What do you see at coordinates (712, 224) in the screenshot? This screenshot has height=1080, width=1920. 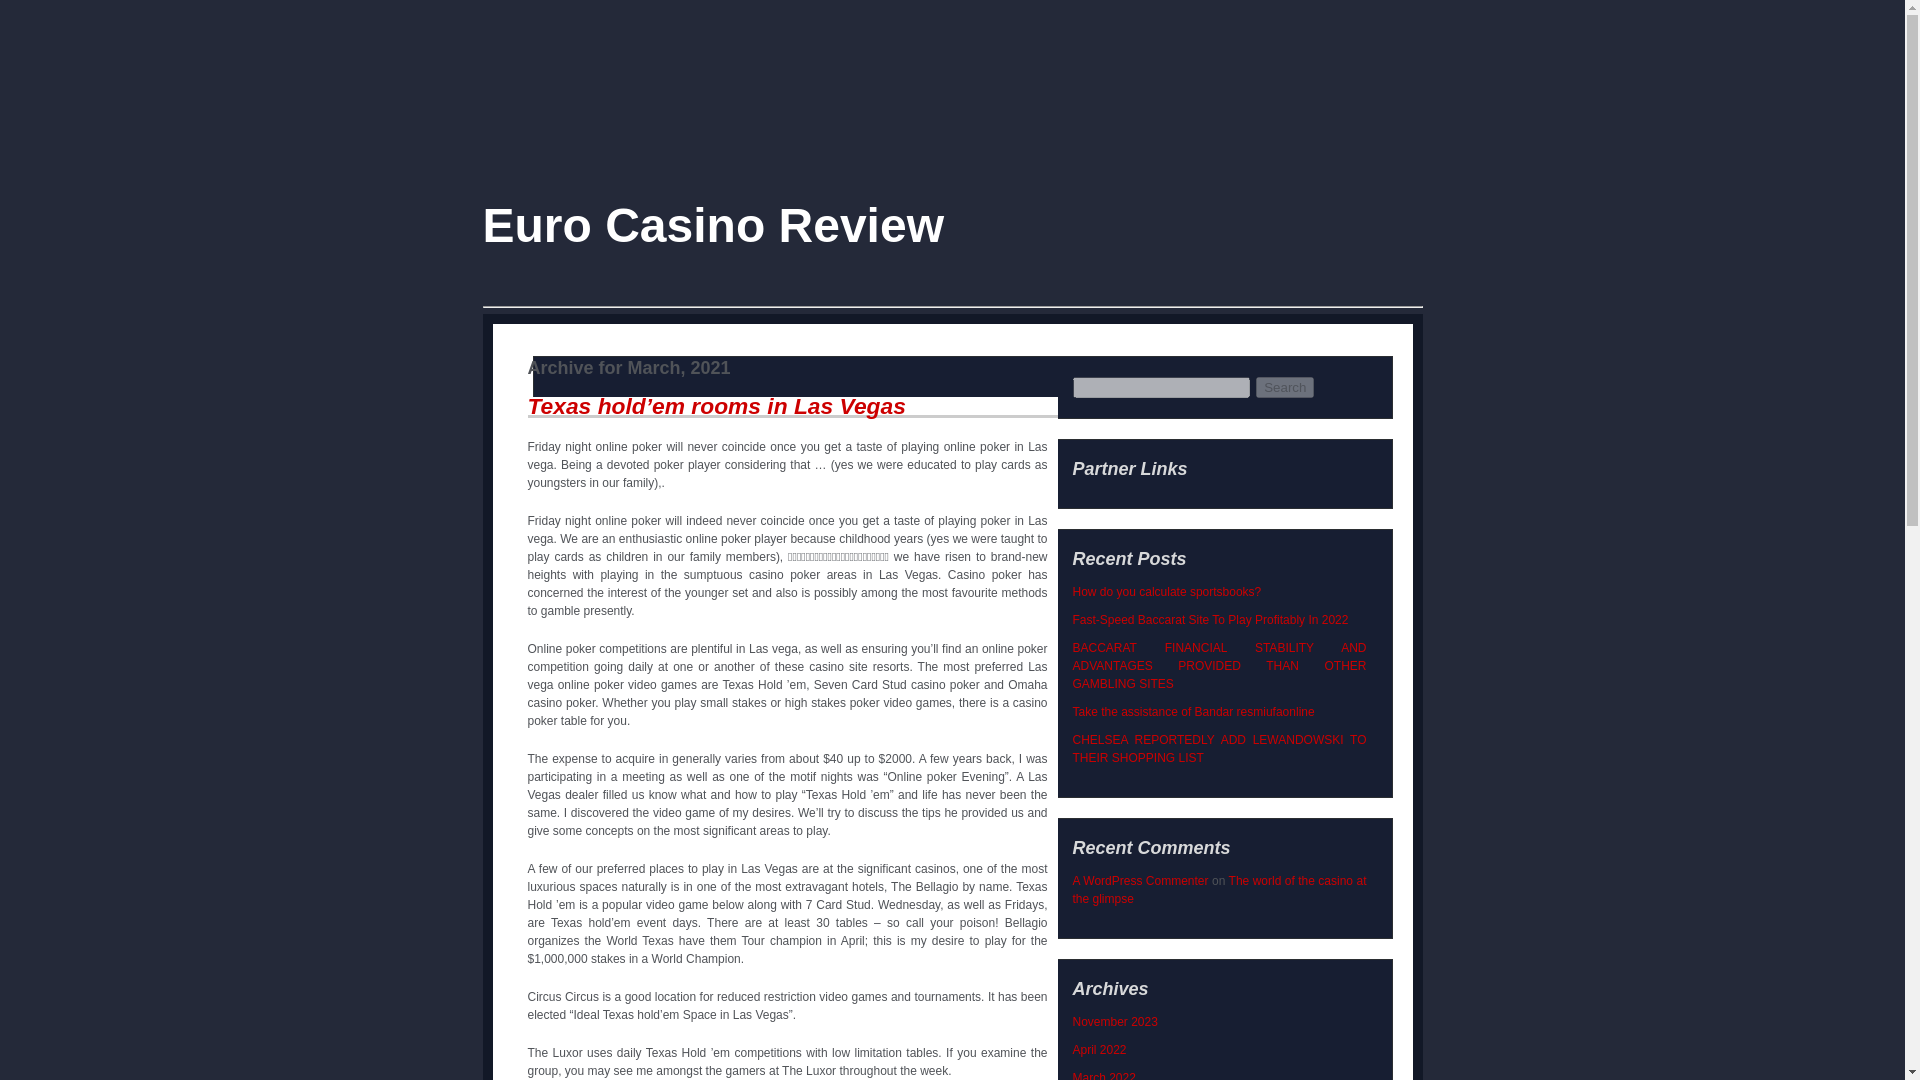 I see `Euro Casino Review` at bounding box center [712, 224].